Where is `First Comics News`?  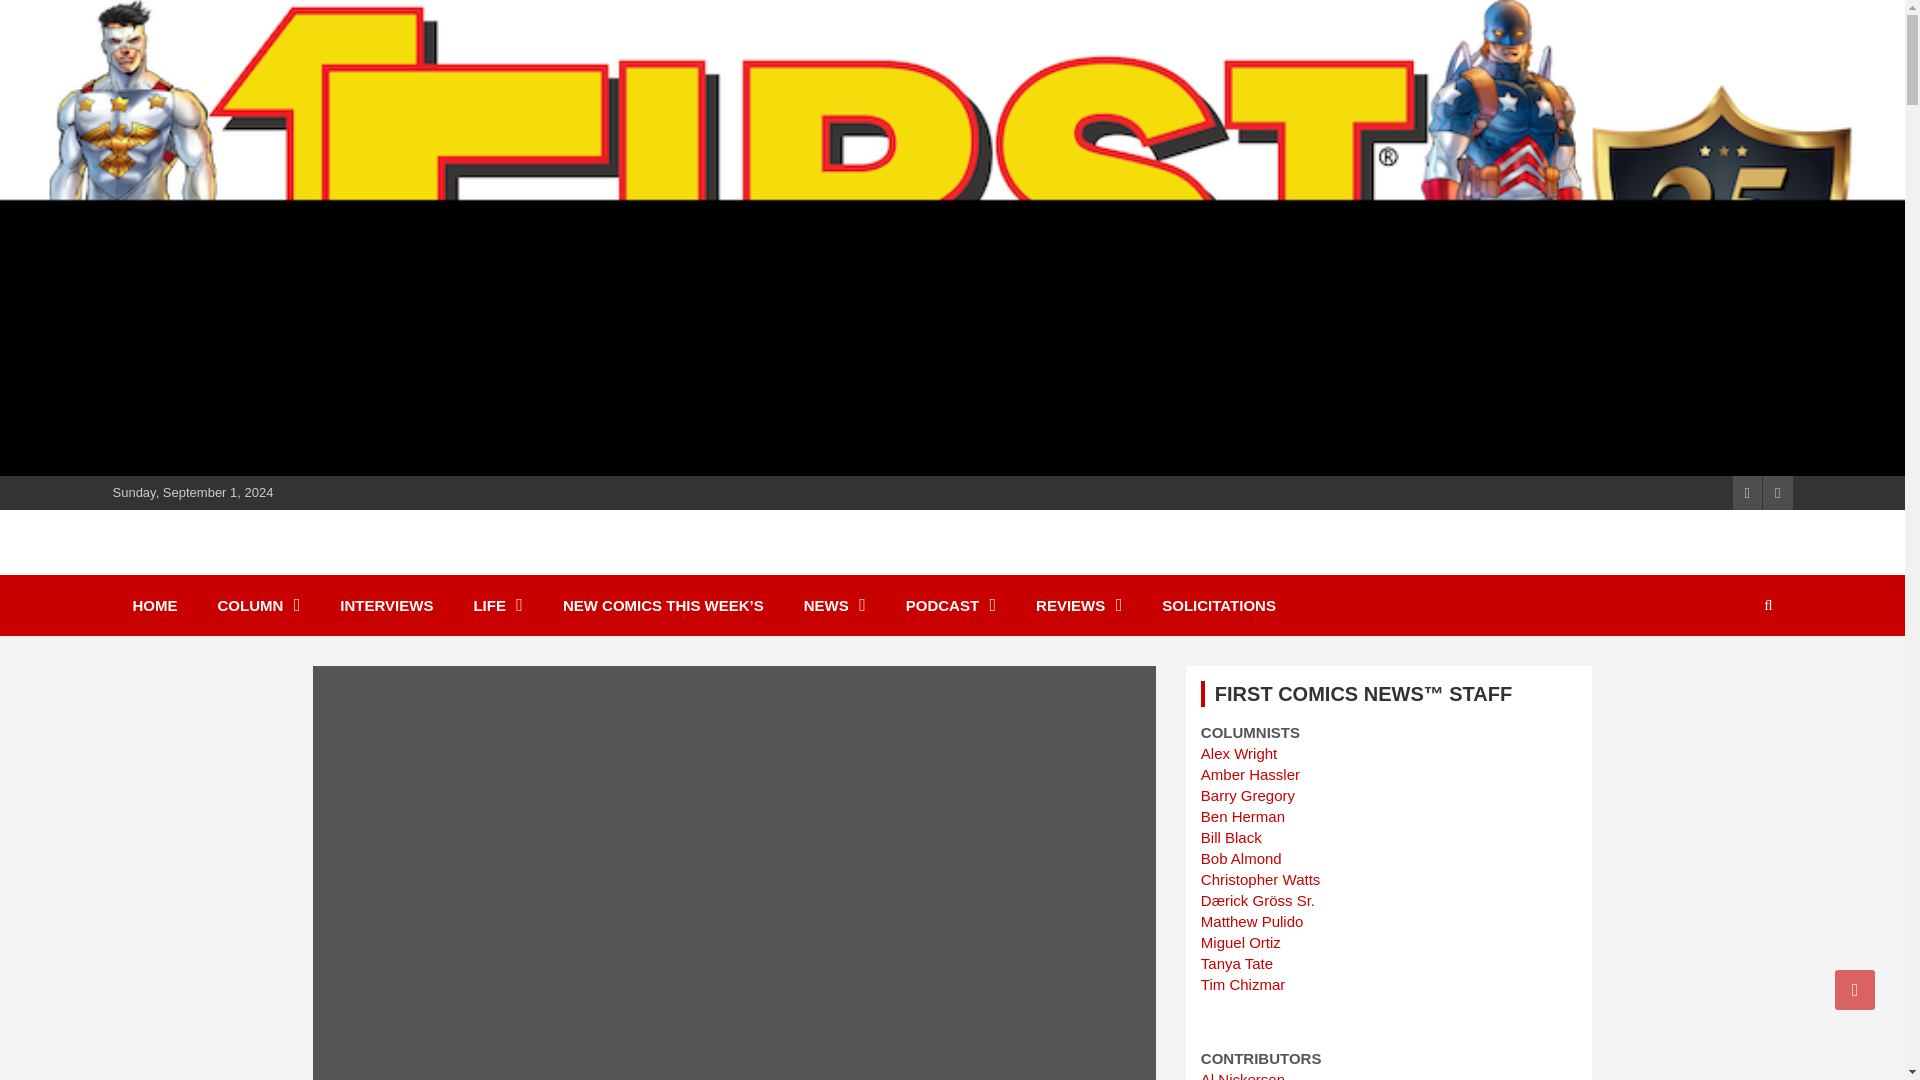 First Comics News is located at coordinates (290, 566).